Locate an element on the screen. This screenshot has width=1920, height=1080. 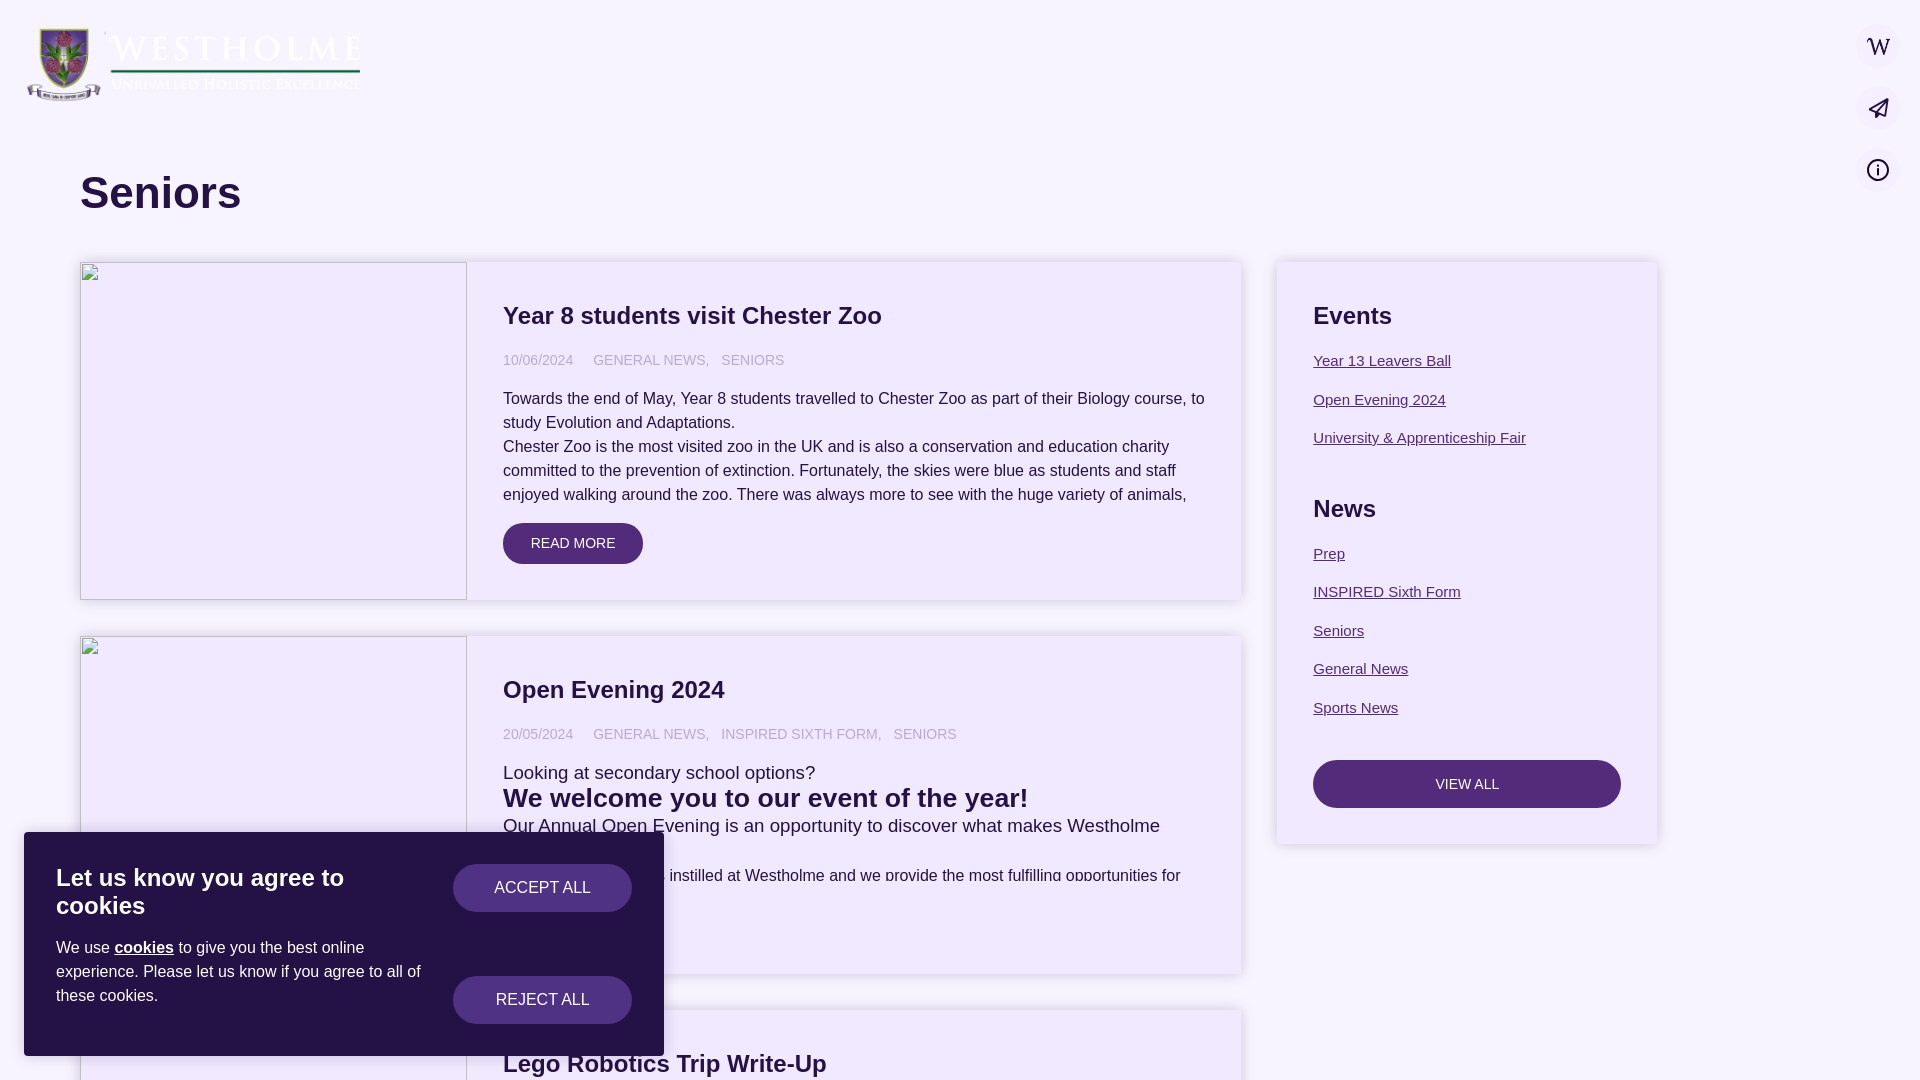
INSPIRED Sixth Form is located at coordinates (1466, 592).